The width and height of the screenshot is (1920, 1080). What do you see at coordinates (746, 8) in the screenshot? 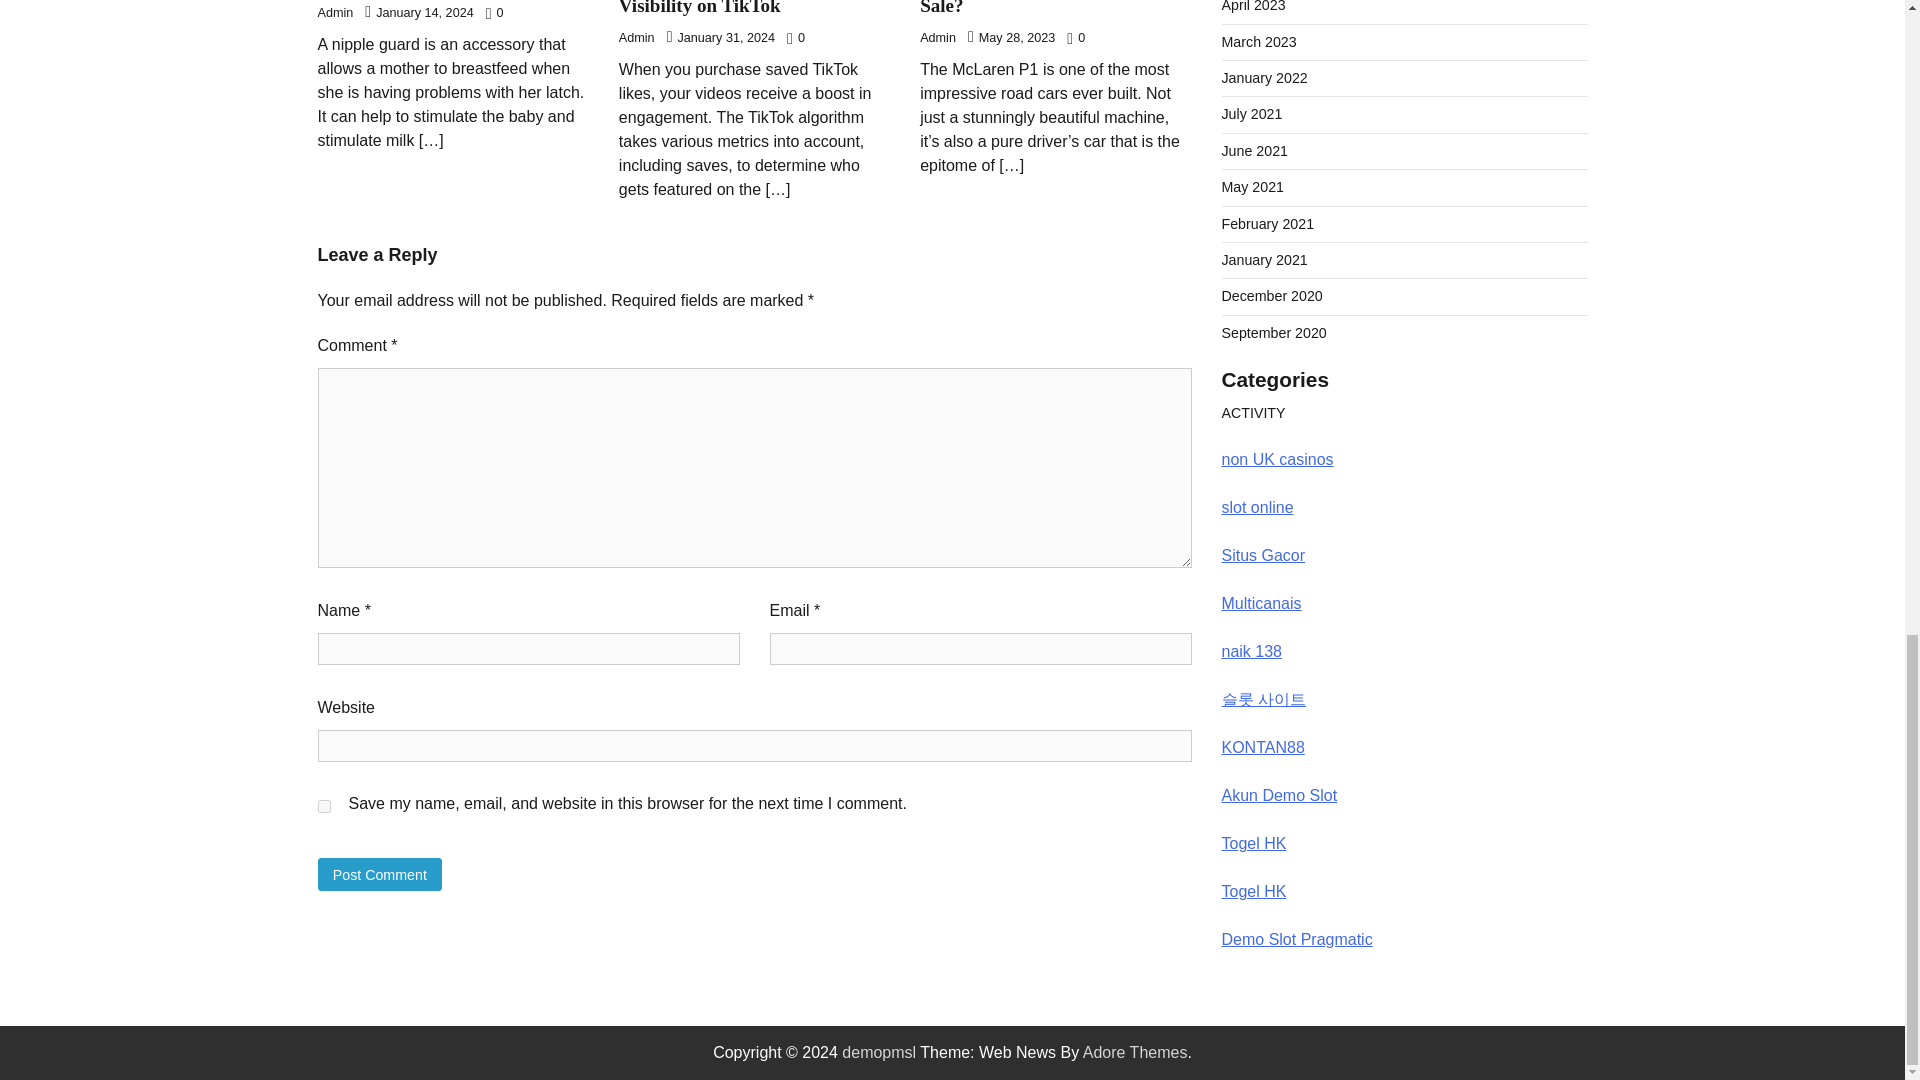
I see `Buy Saves Tiktok to Boost Your Visibility on TikTok` at bounding box center [746, 8].